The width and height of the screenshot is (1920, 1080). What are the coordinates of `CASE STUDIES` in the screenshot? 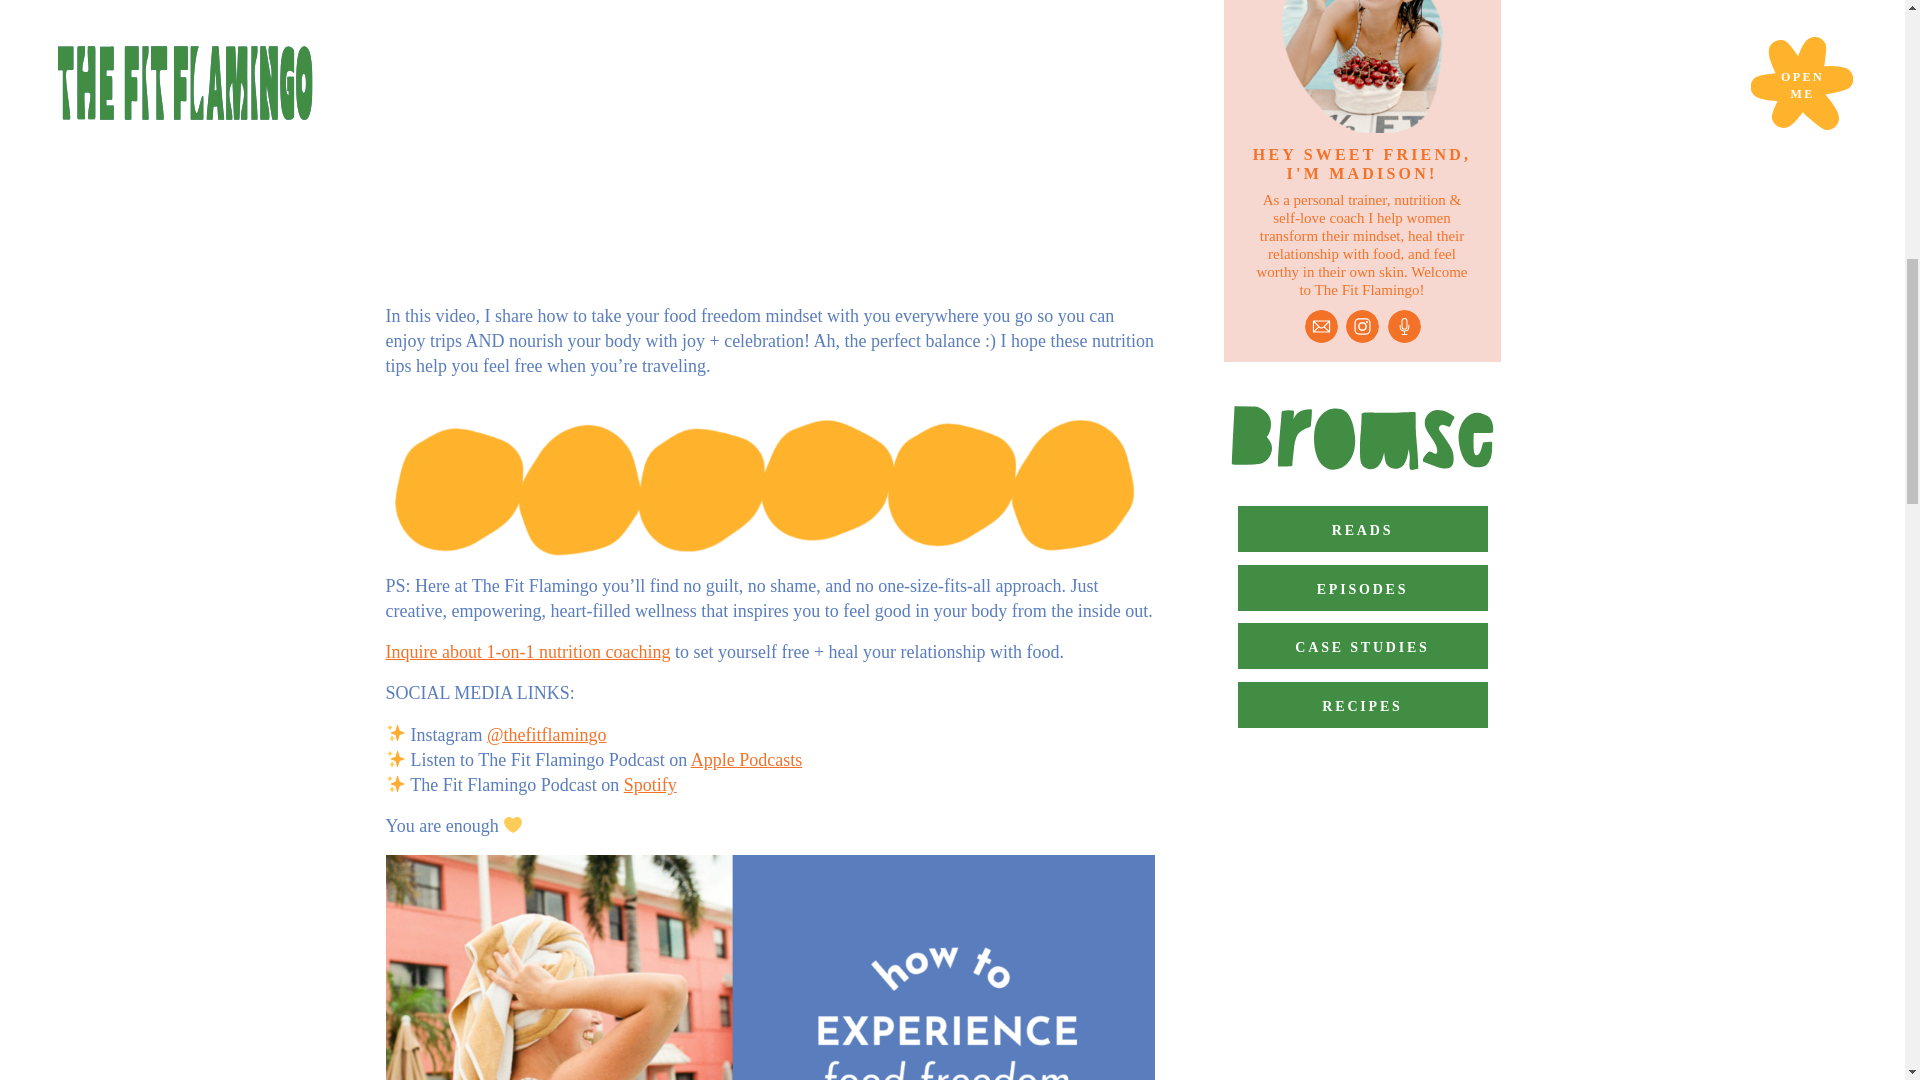 It's located at (1363, 646).